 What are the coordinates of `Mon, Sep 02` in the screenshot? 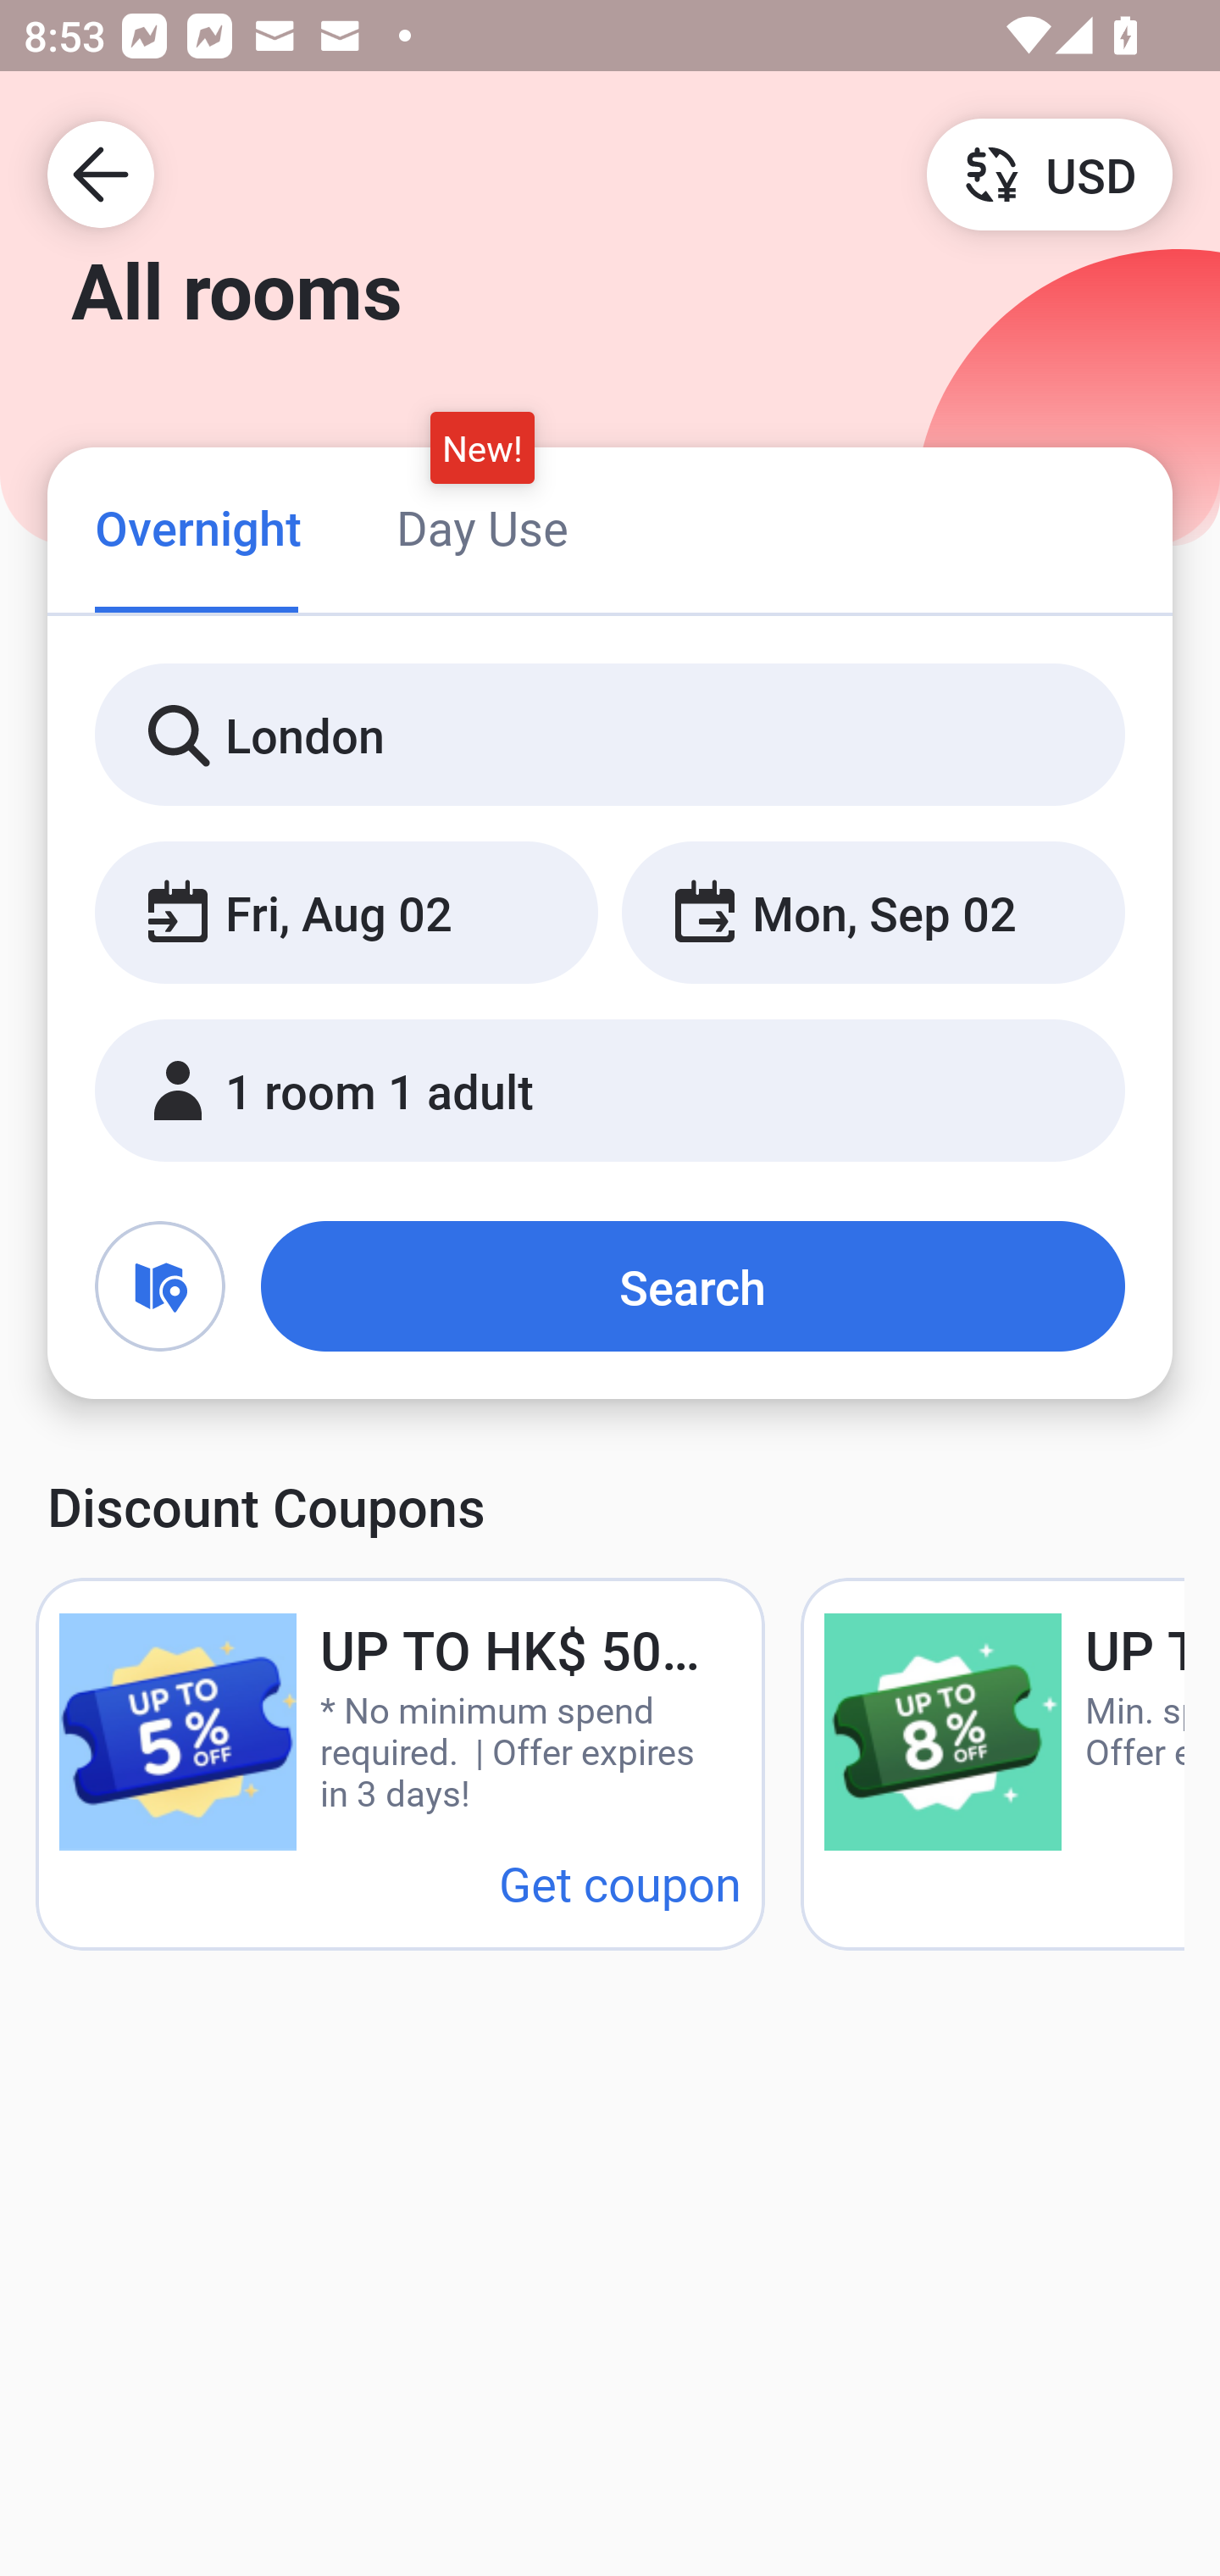 It's located at (873, 913).